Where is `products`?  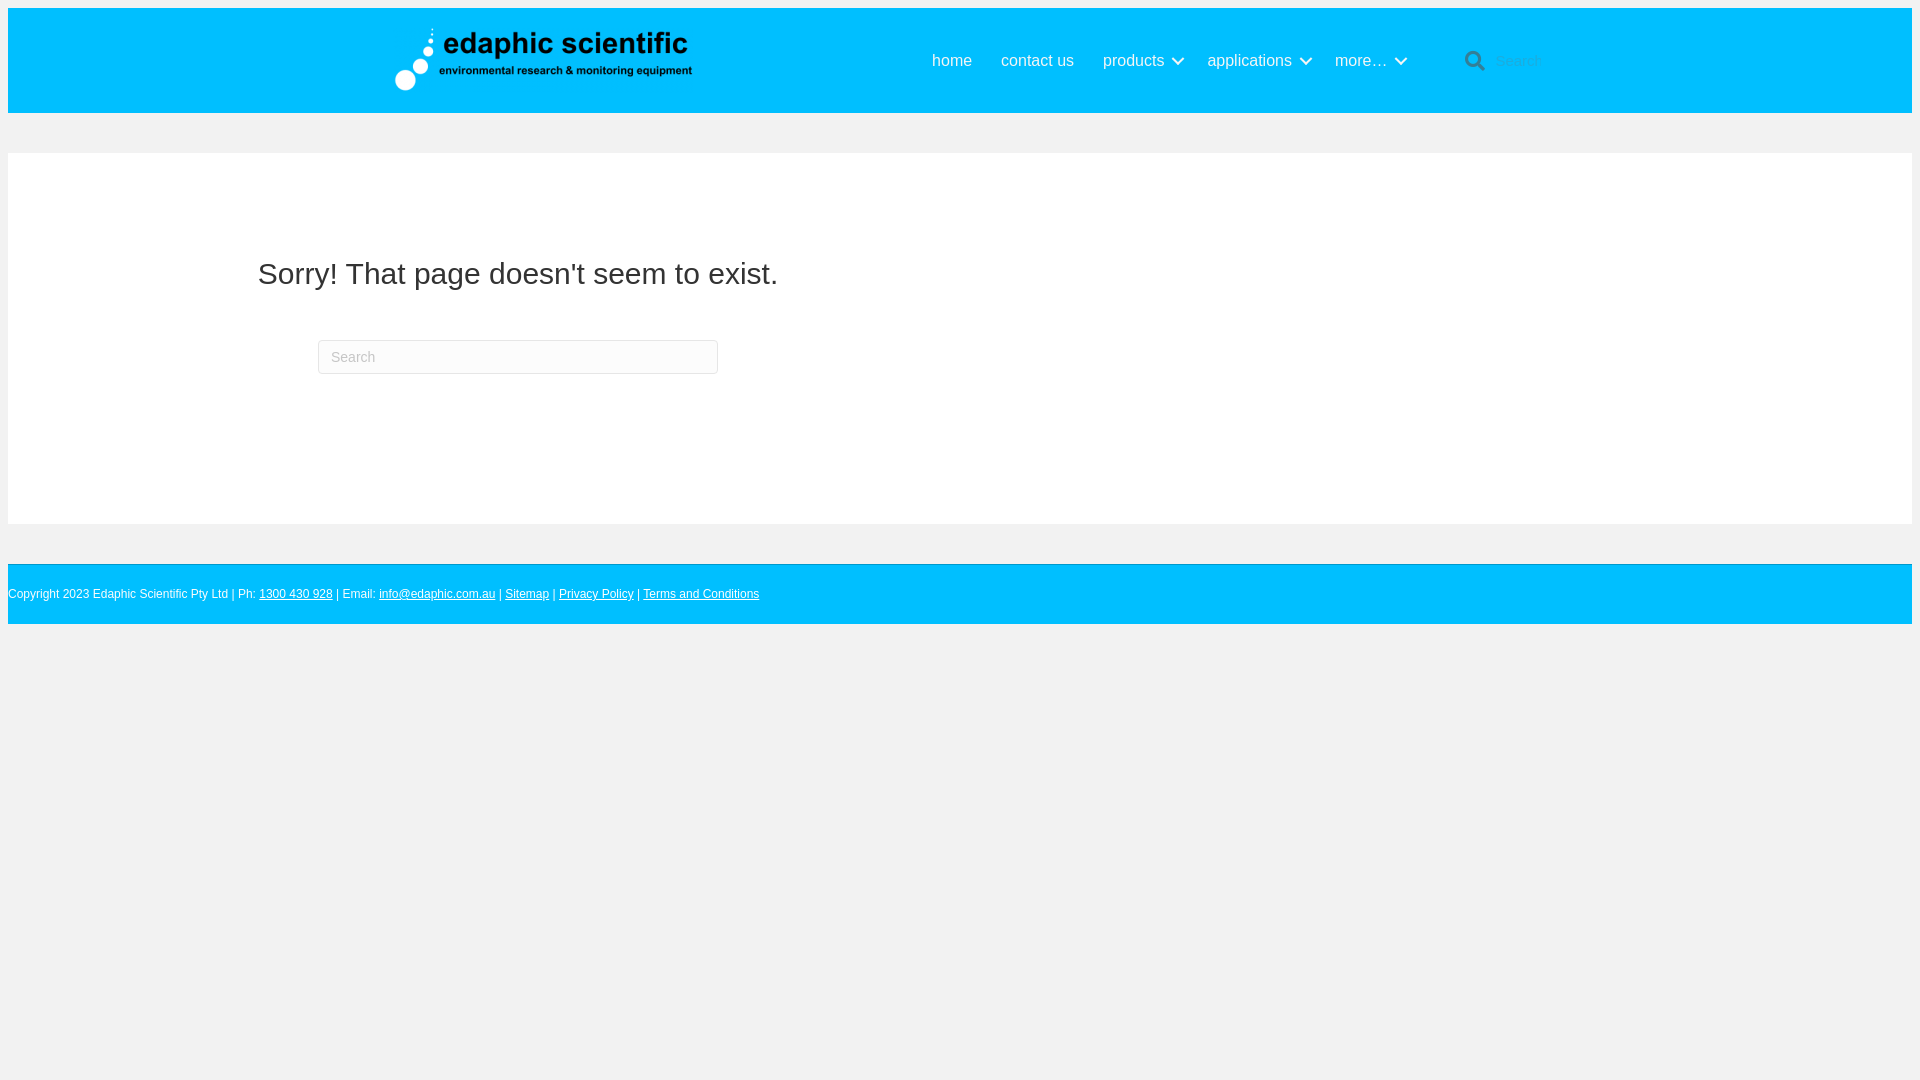
products is located at coordinates (1140, 60).